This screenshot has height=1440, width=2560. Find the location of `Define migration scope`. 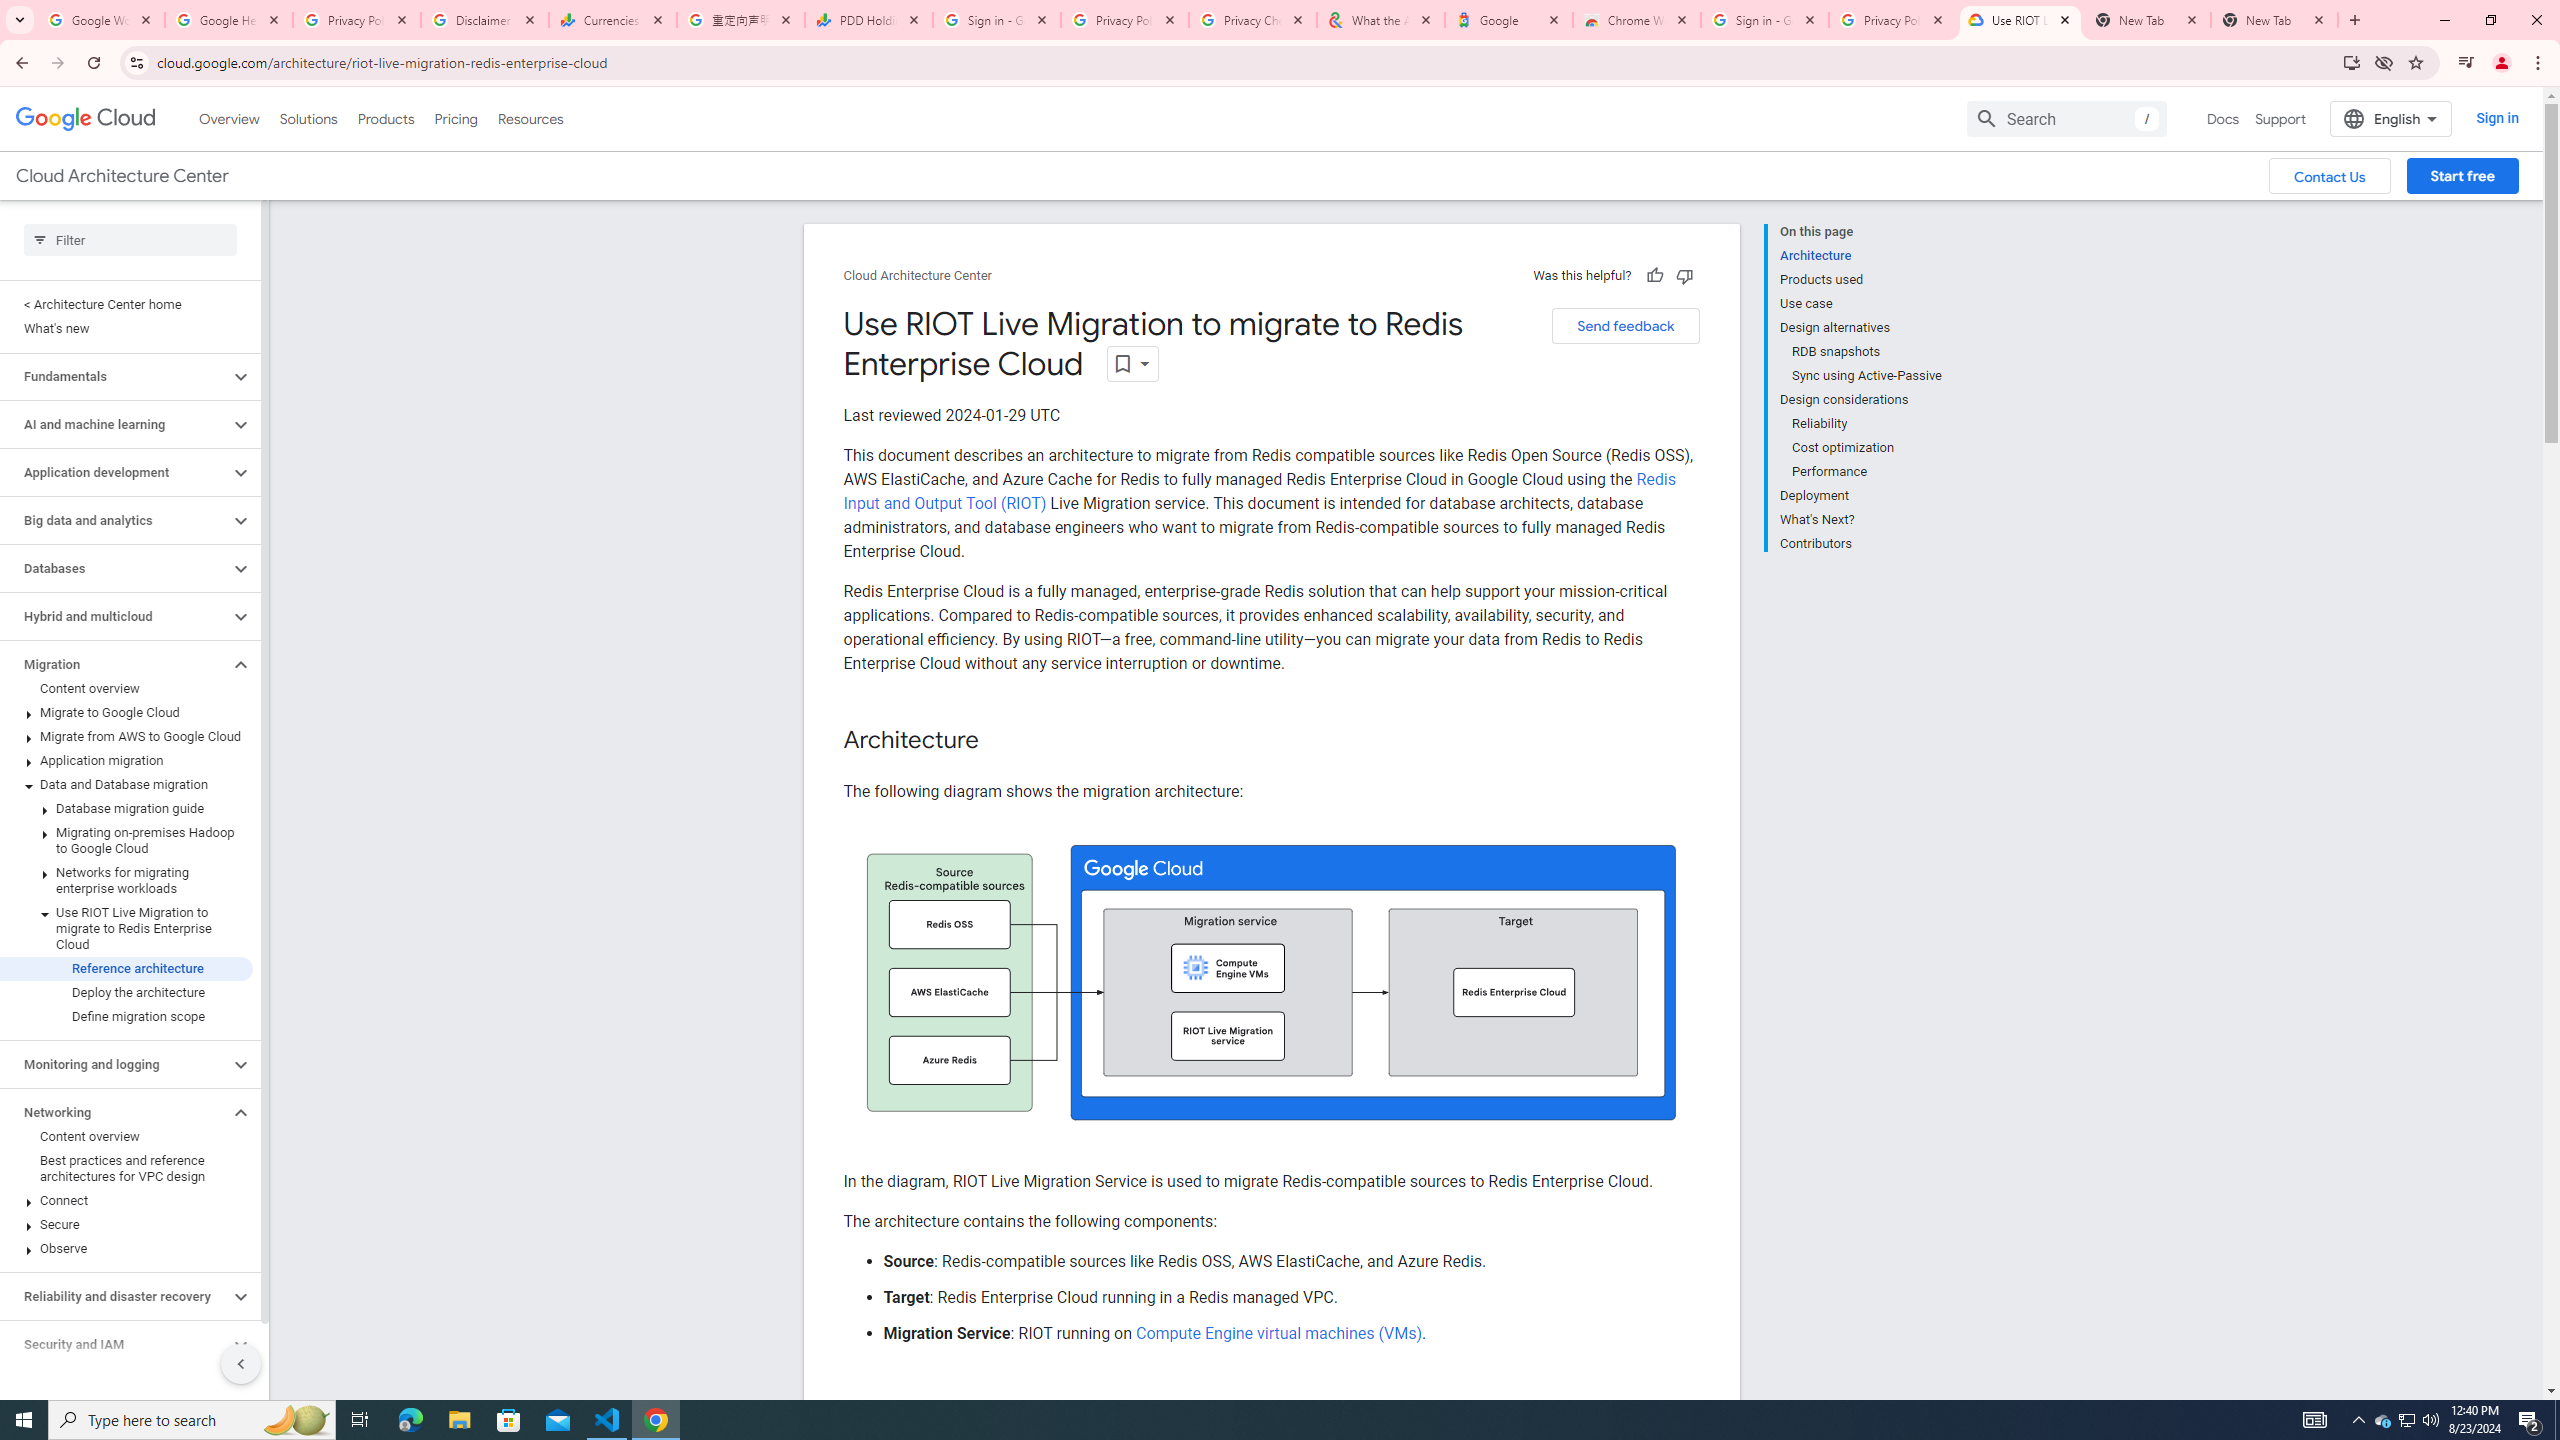

Define migration scope is located at coordinates (126, 1017).